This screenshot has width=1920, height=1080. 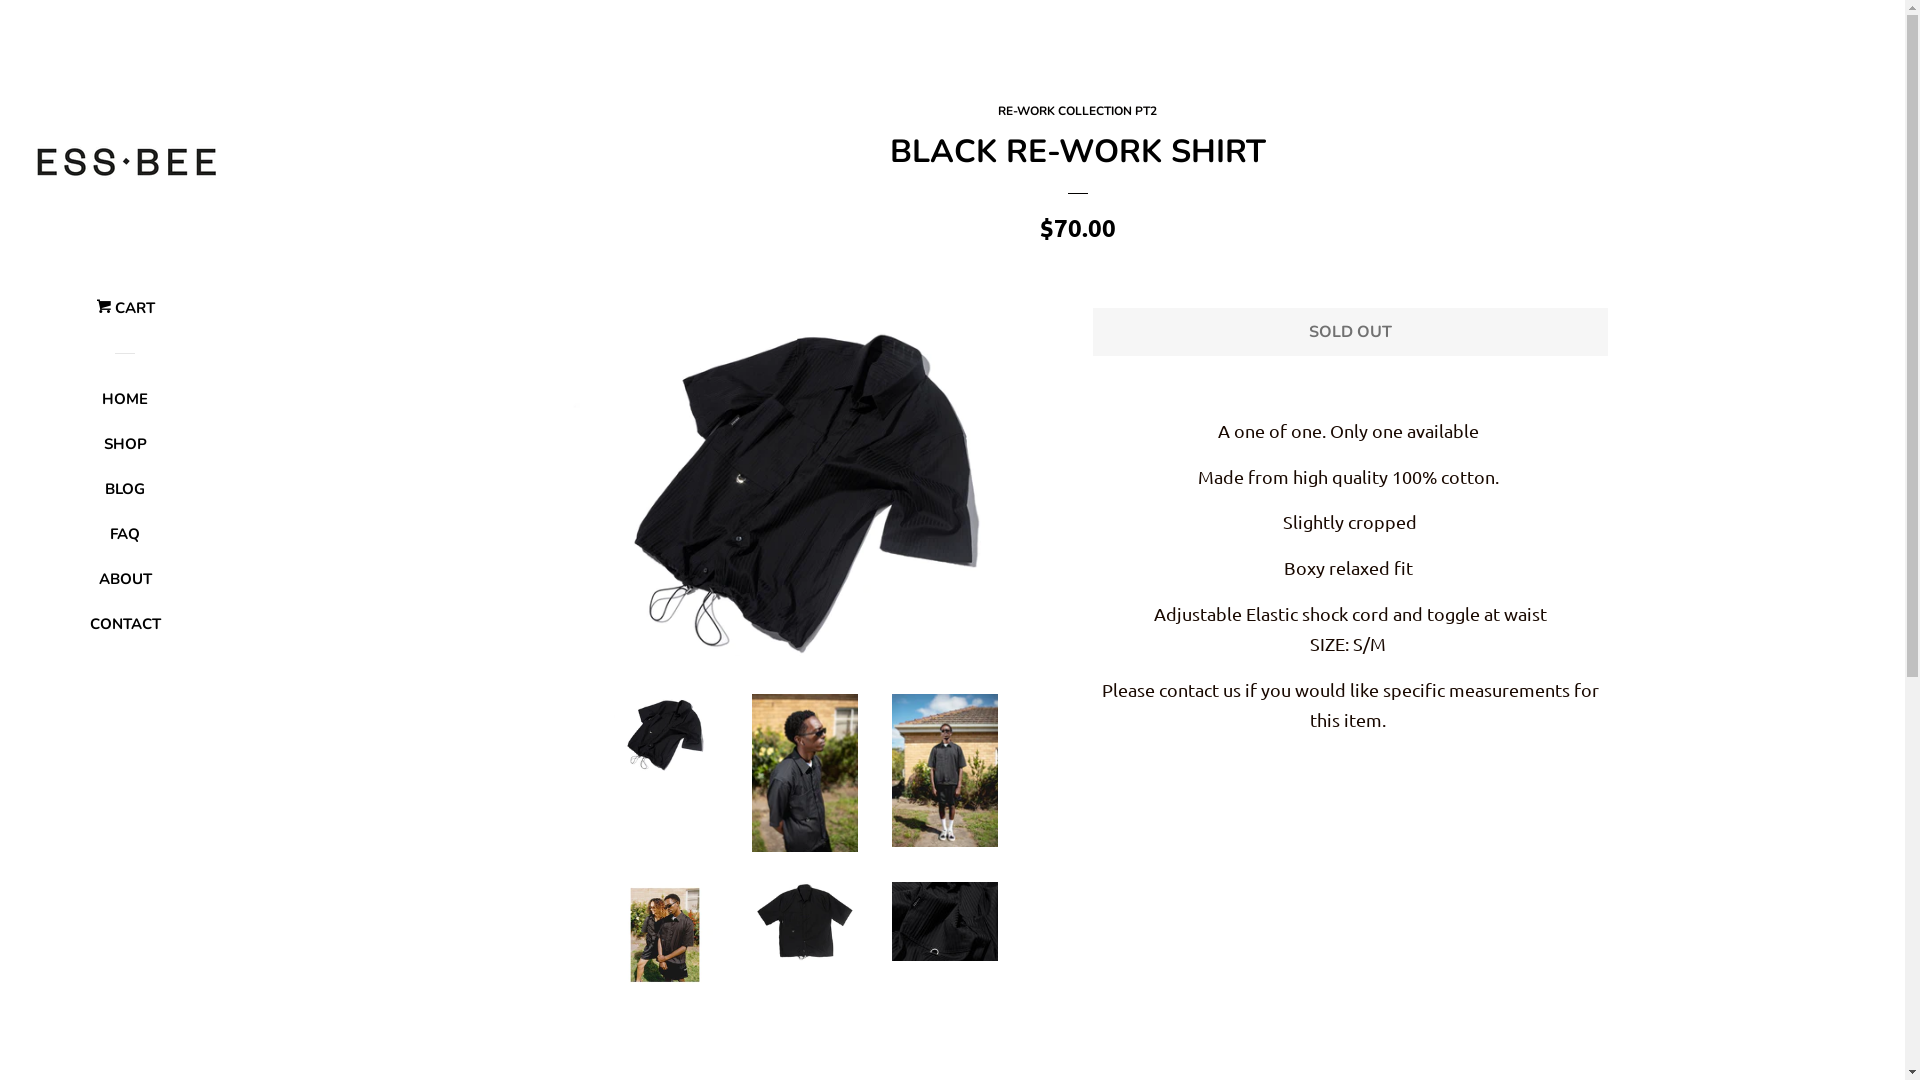 What do you see at coordinates (1078, 111) in the screenshot?
I see `RE-WORK COLLECTION PT2` at bounding box center [1078, 111].